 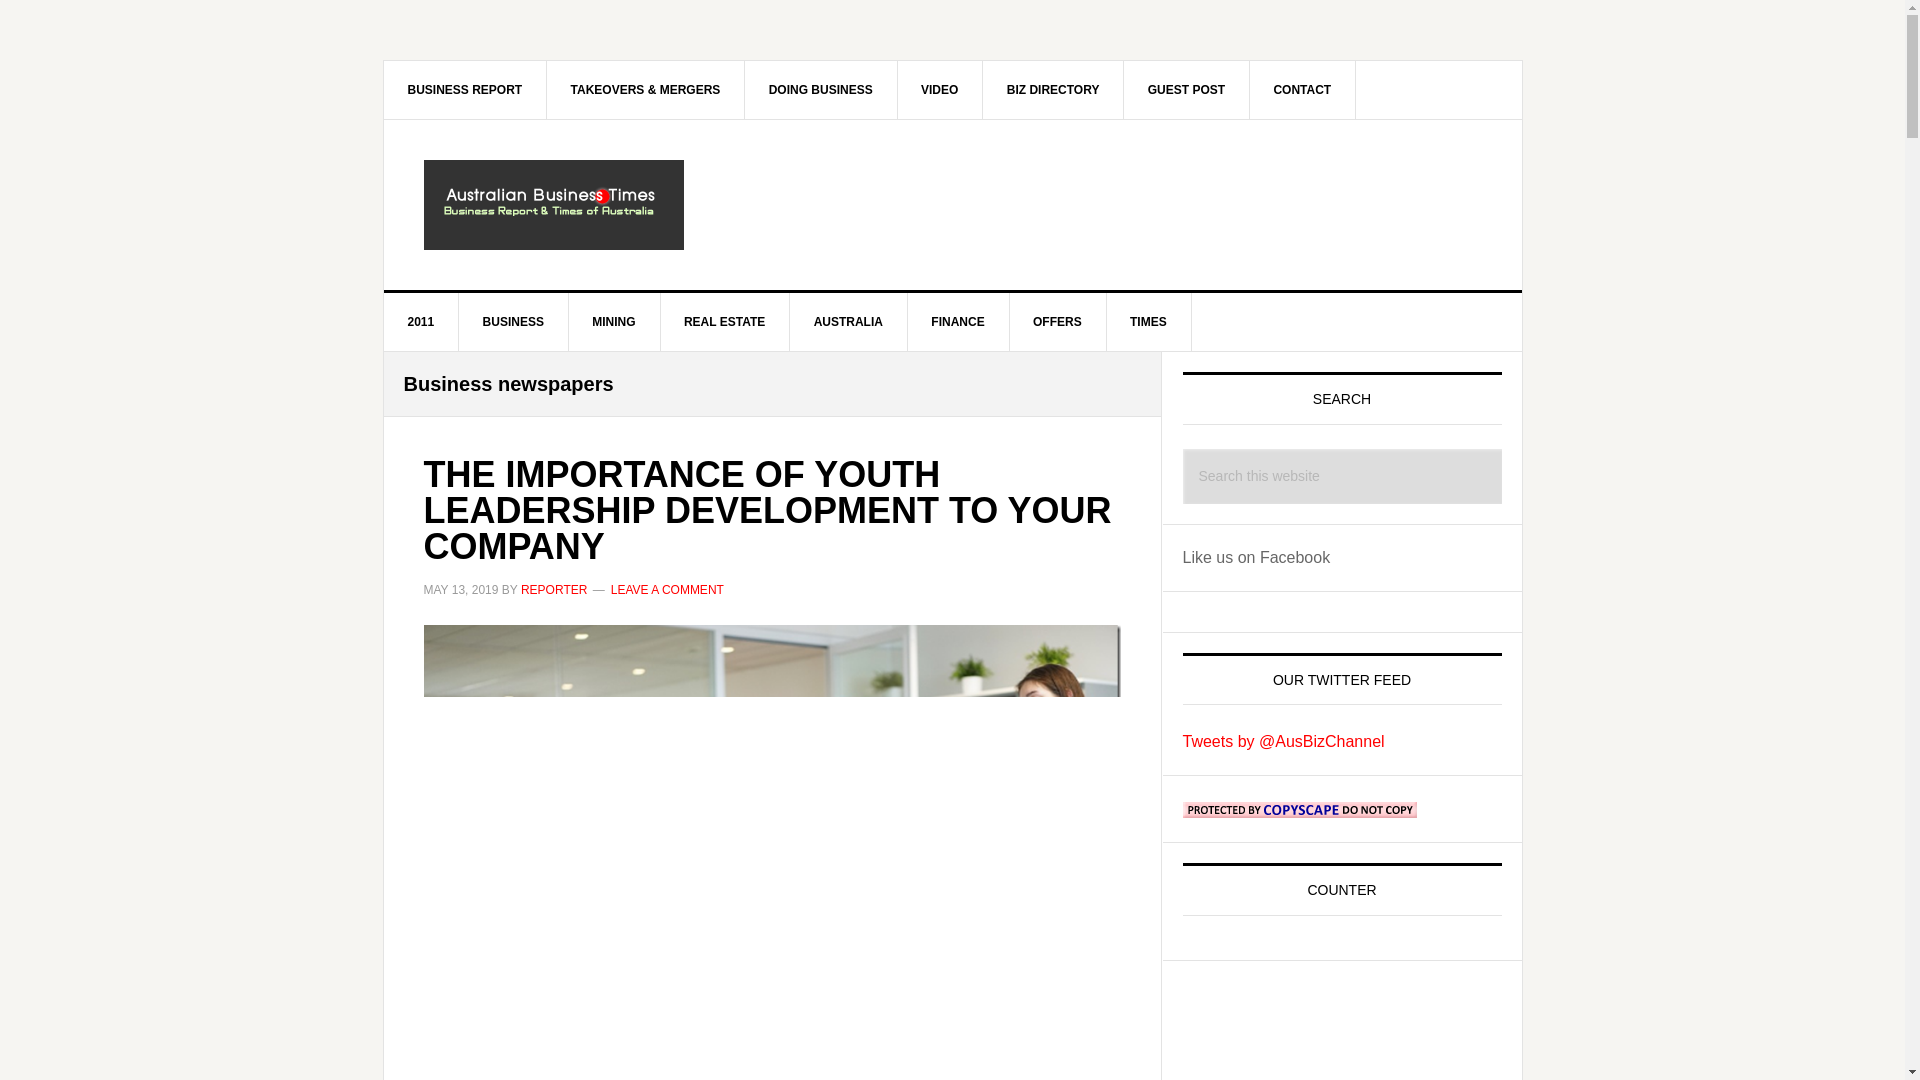 I want to click on BIZ DIRECTORY, so click(x=1054, y=89).